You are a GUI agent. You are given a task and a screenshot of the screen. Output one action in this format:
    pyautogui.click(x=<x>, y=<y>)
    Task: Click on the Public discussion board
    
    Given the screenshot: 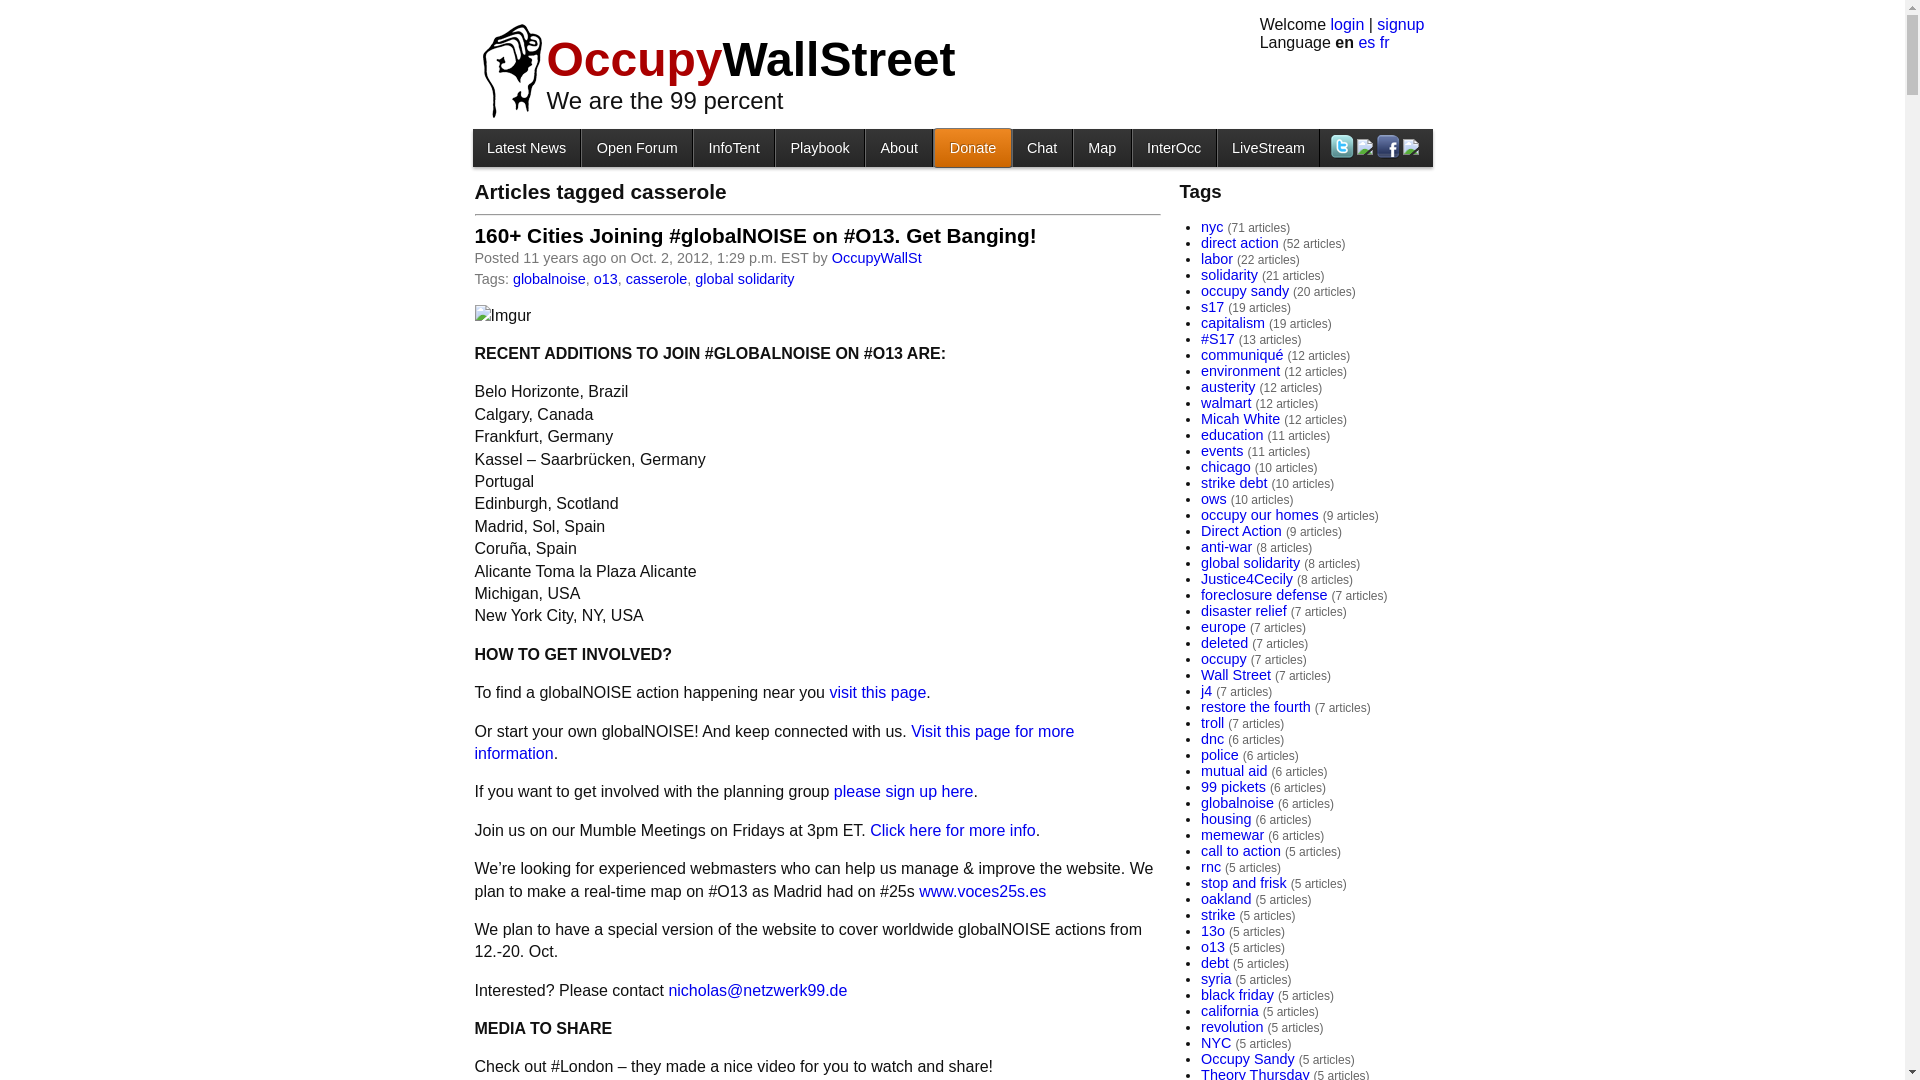 What is the action you would take?
    pyautogui.click(x=636, y=147)
    